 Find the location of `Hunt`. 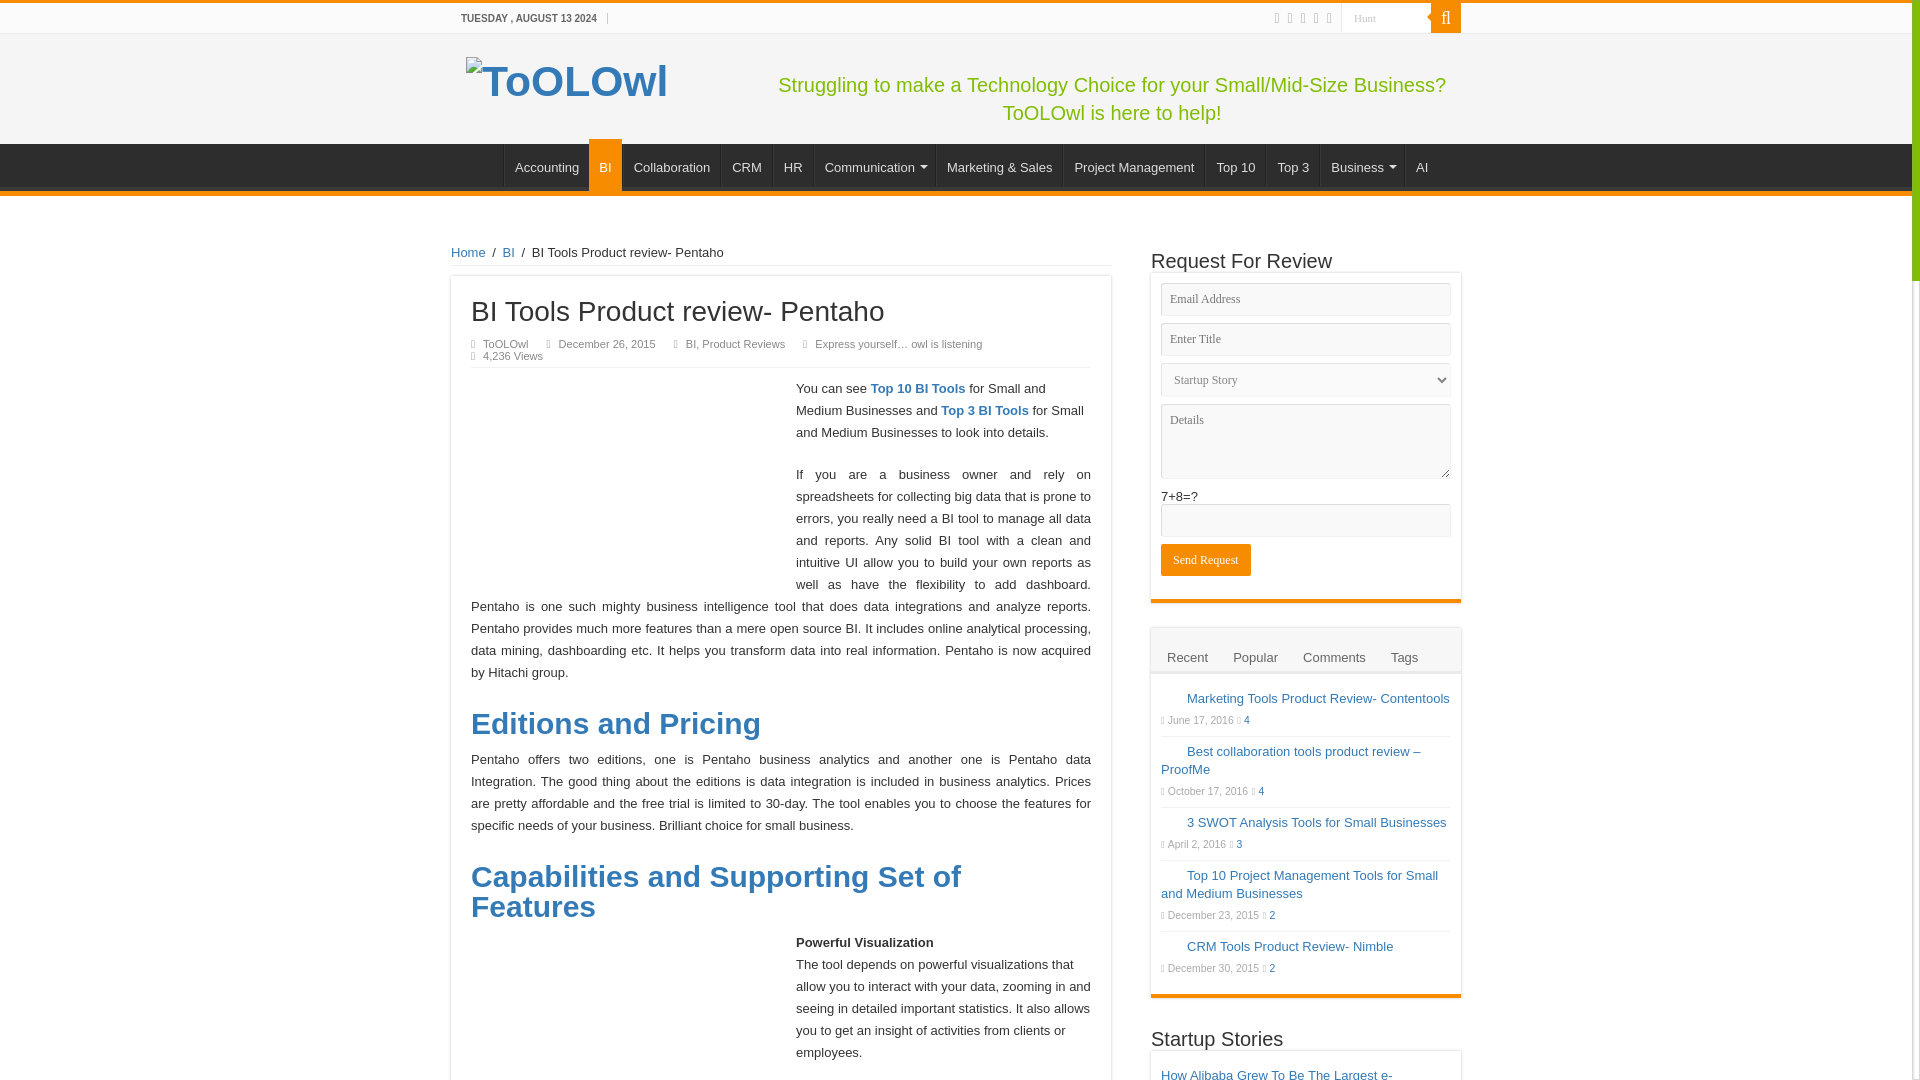

Hunt is located at coordinates (1385, 18).